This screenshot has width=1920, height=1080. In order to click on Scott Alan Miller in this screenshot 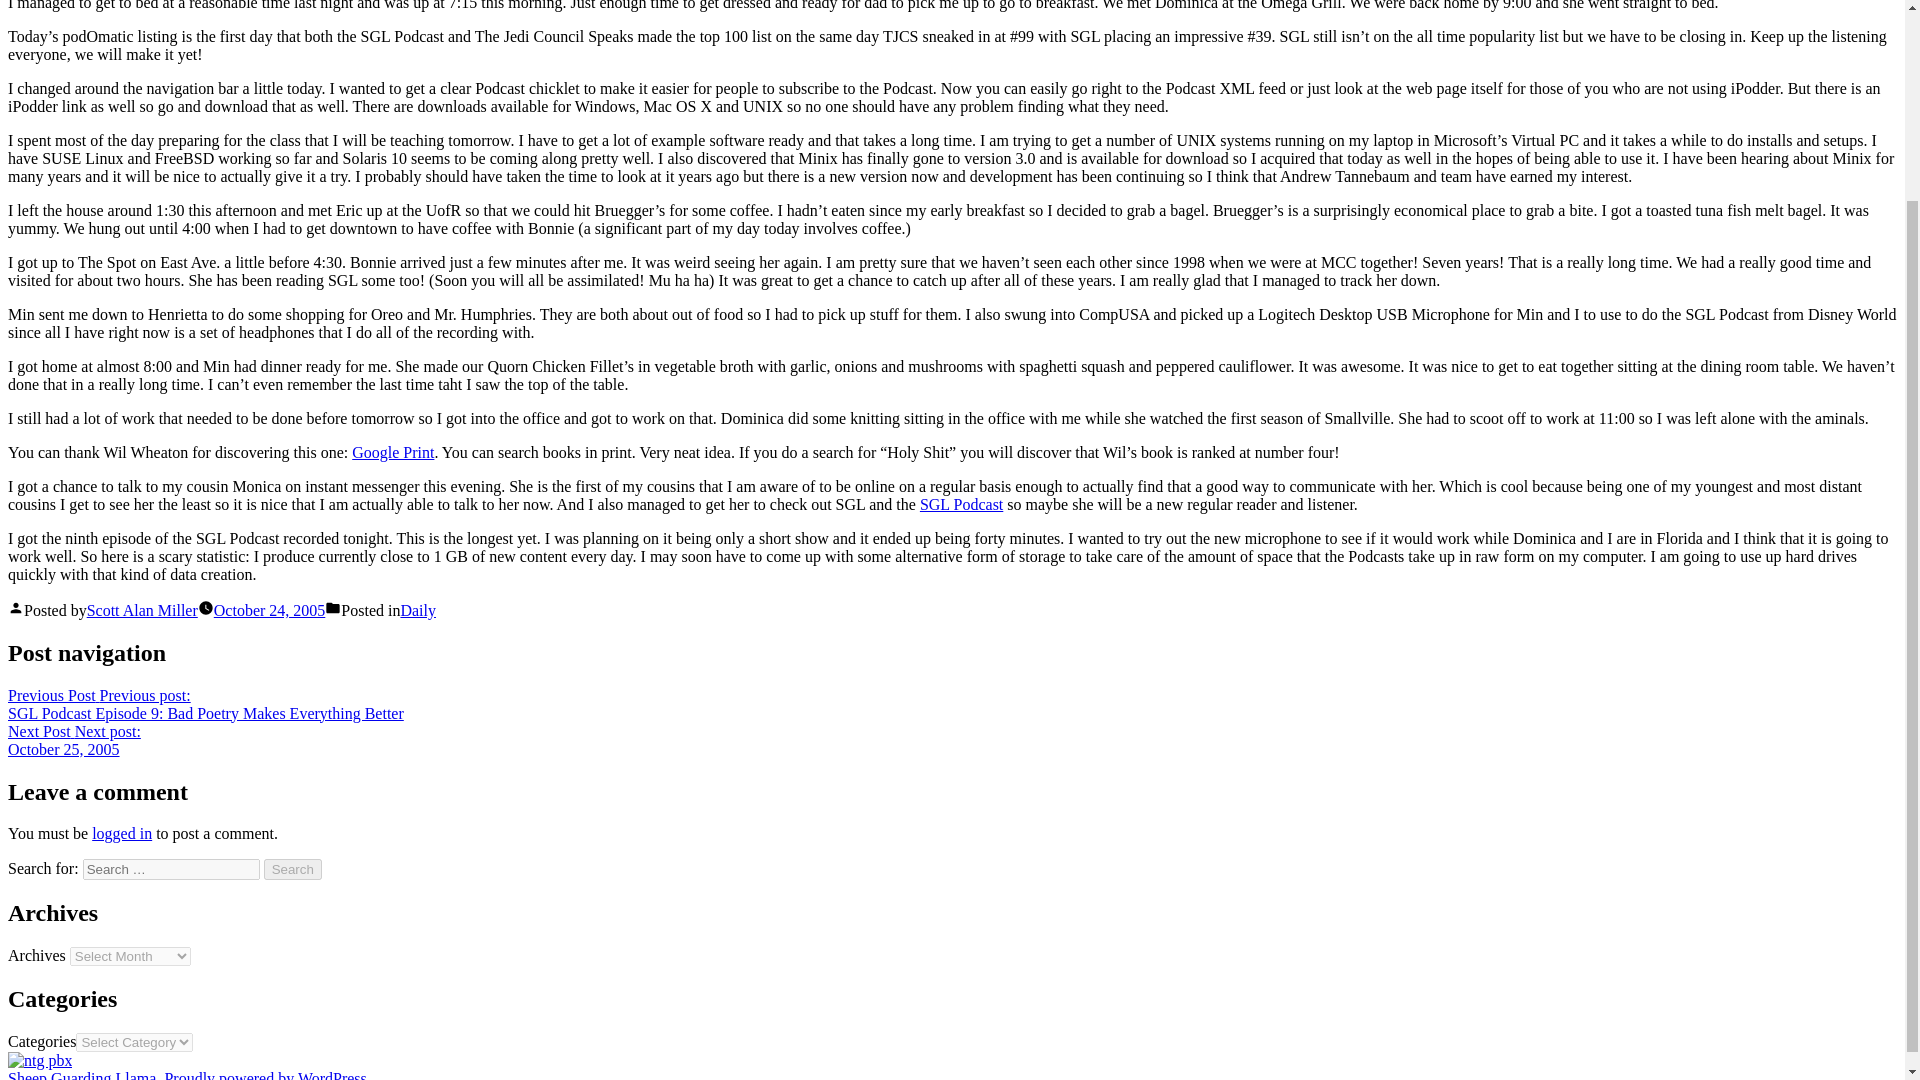, I will do `click(142, 610)`.